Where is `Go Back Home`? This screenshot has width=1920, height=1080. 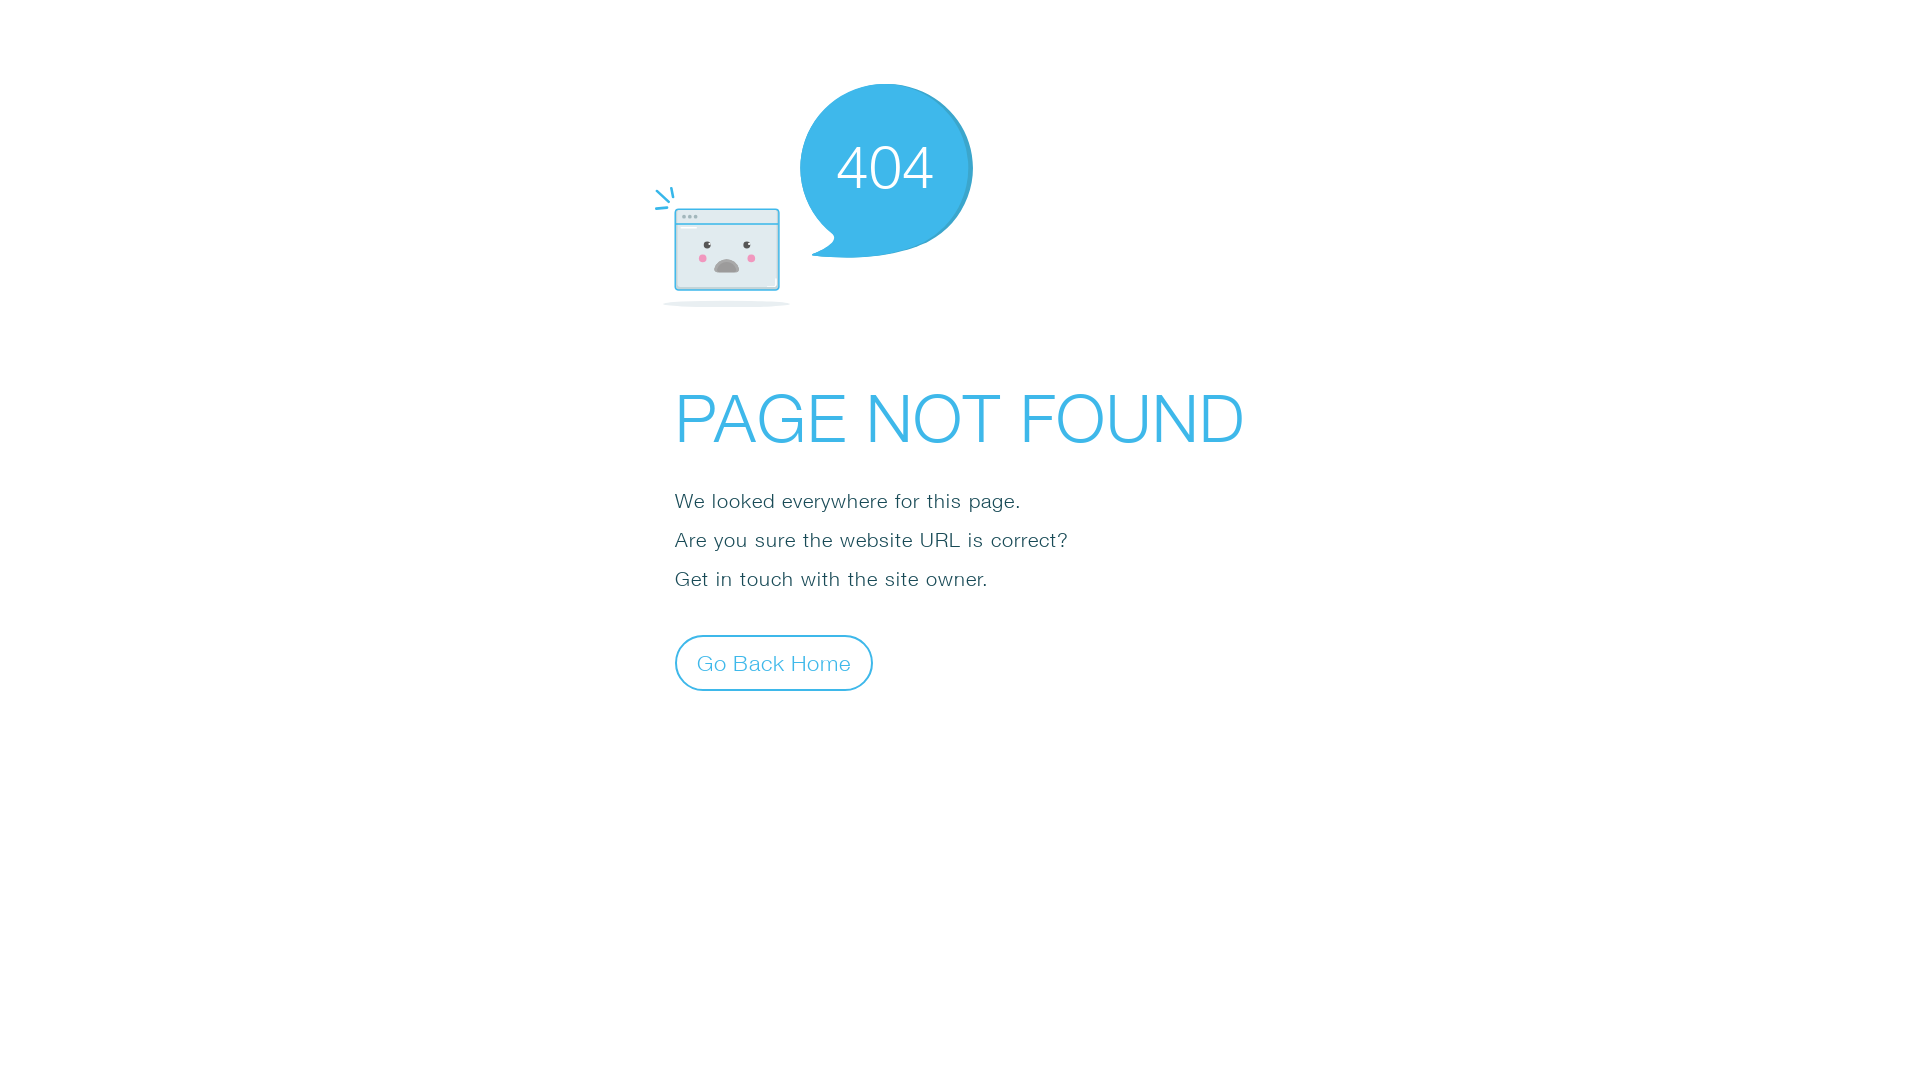
Go Back Home is located at coordinates (774, 662).